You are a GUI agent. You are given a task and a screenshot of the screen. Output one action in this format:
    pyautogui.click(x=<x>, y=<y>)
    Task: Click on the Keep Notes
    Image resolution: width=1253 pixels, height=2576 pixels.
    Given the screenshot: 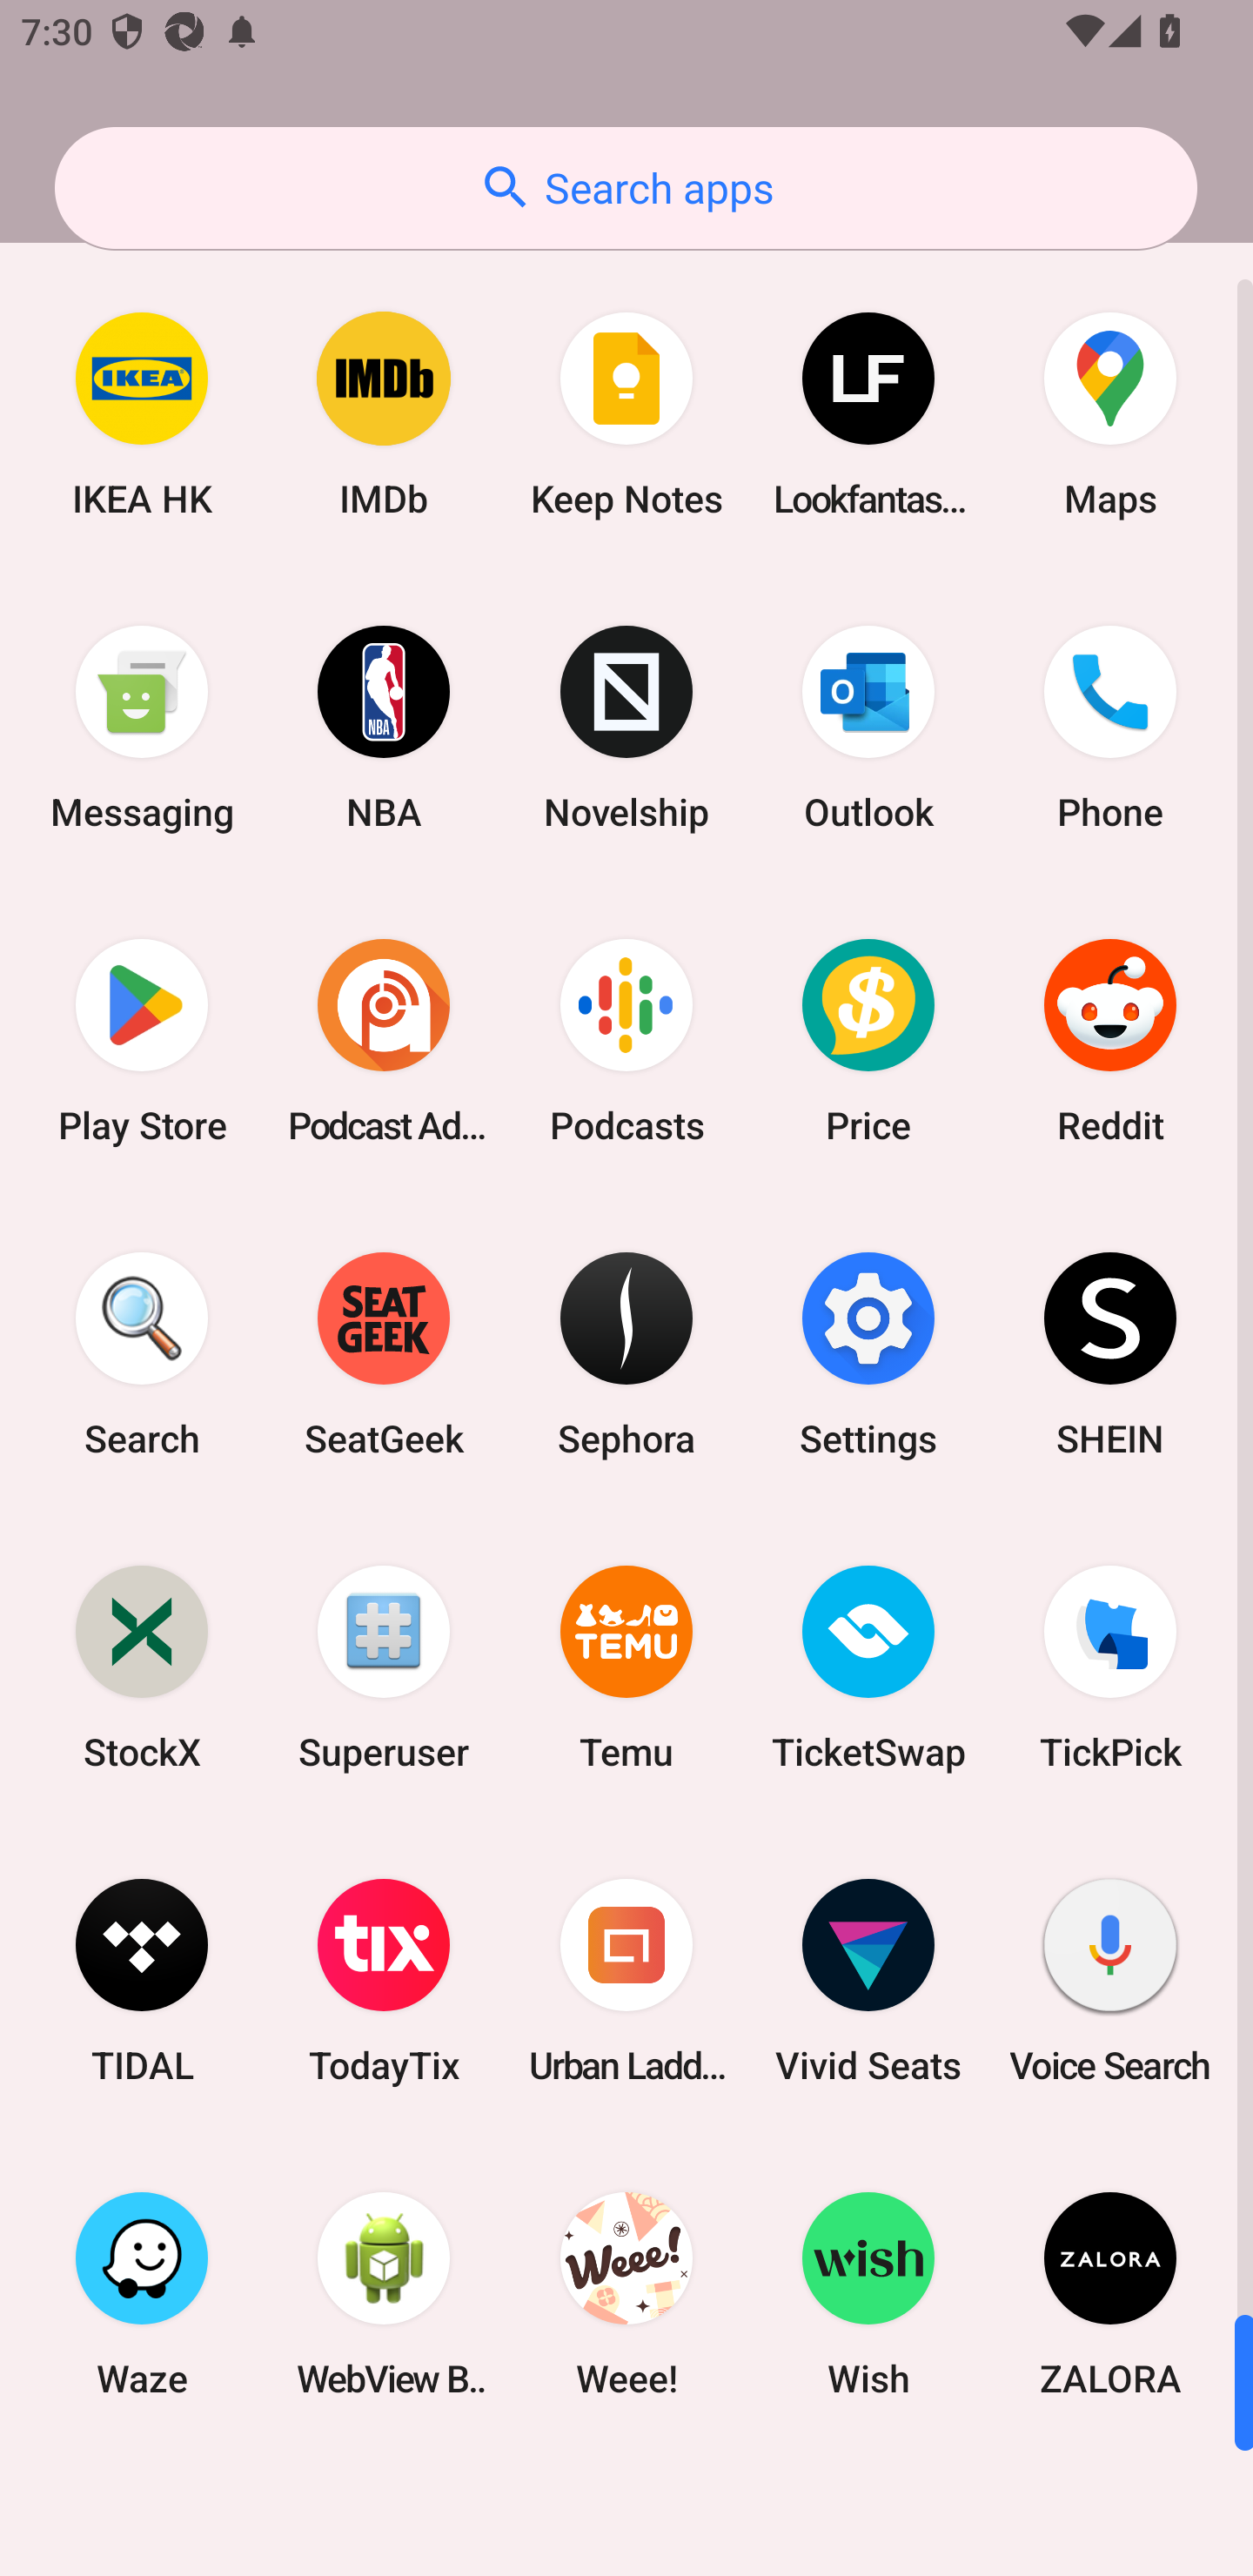 What is the action you would take?
    pyautogui.click(x=626, y=414)
    